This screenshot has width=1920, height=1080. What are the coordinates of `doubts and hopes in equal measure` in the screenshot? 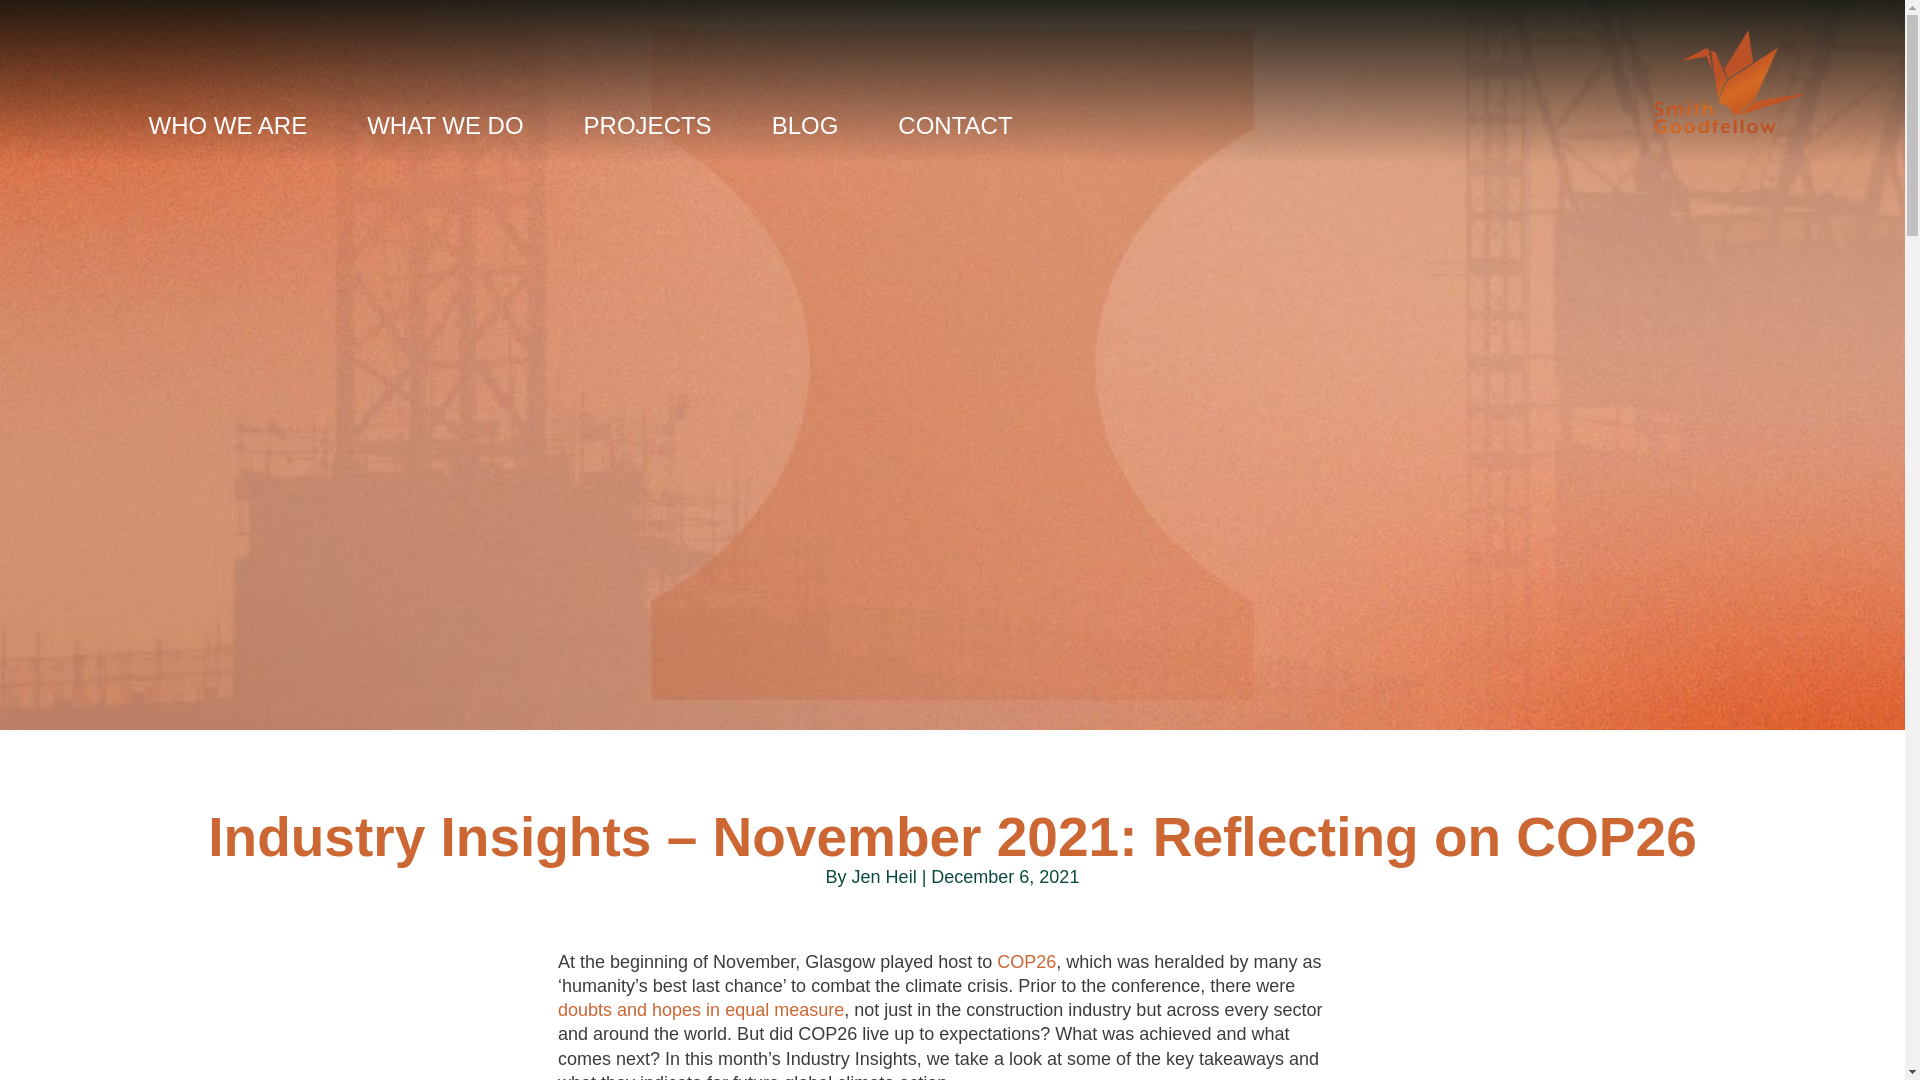 It's located at (701, 1010).